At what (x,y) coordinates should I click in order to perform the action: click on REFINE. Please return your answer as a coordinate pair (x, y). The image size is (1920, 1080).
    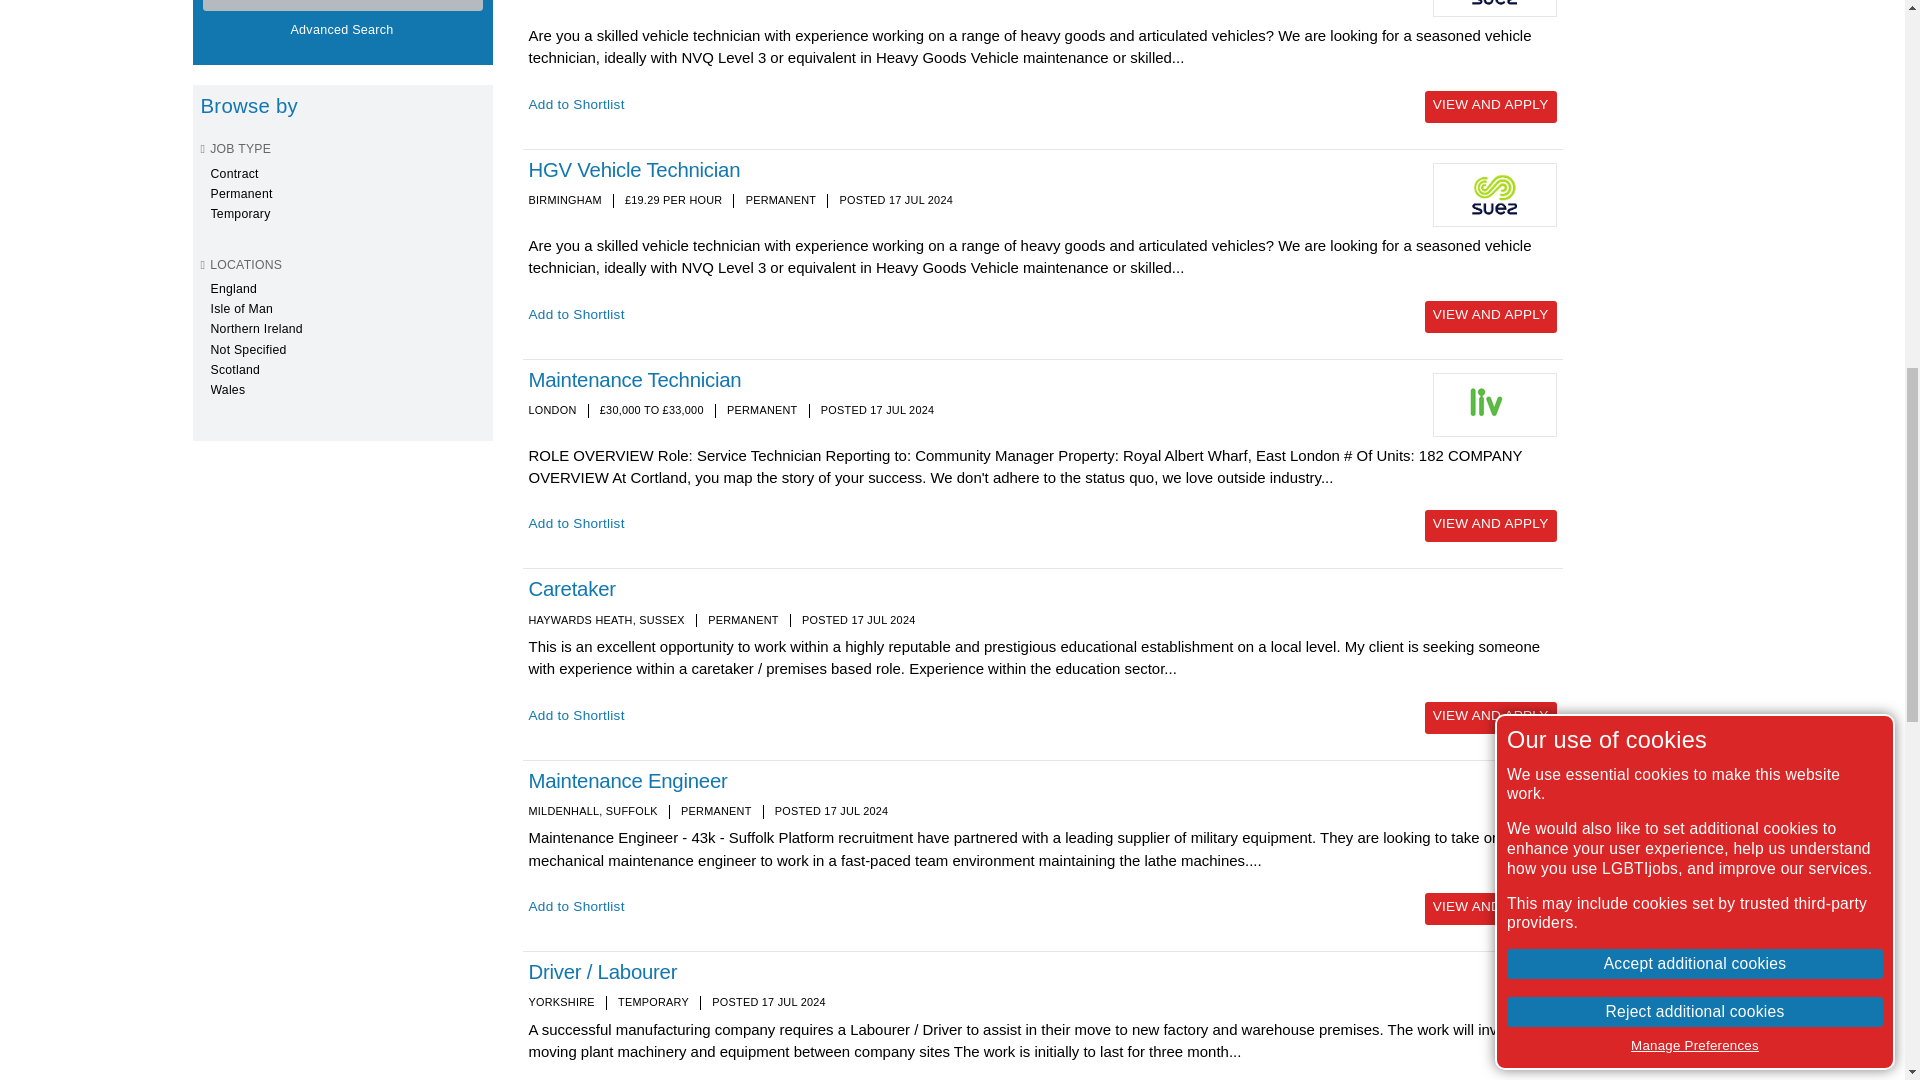
    Looking at the image, I should click on (341, 5).